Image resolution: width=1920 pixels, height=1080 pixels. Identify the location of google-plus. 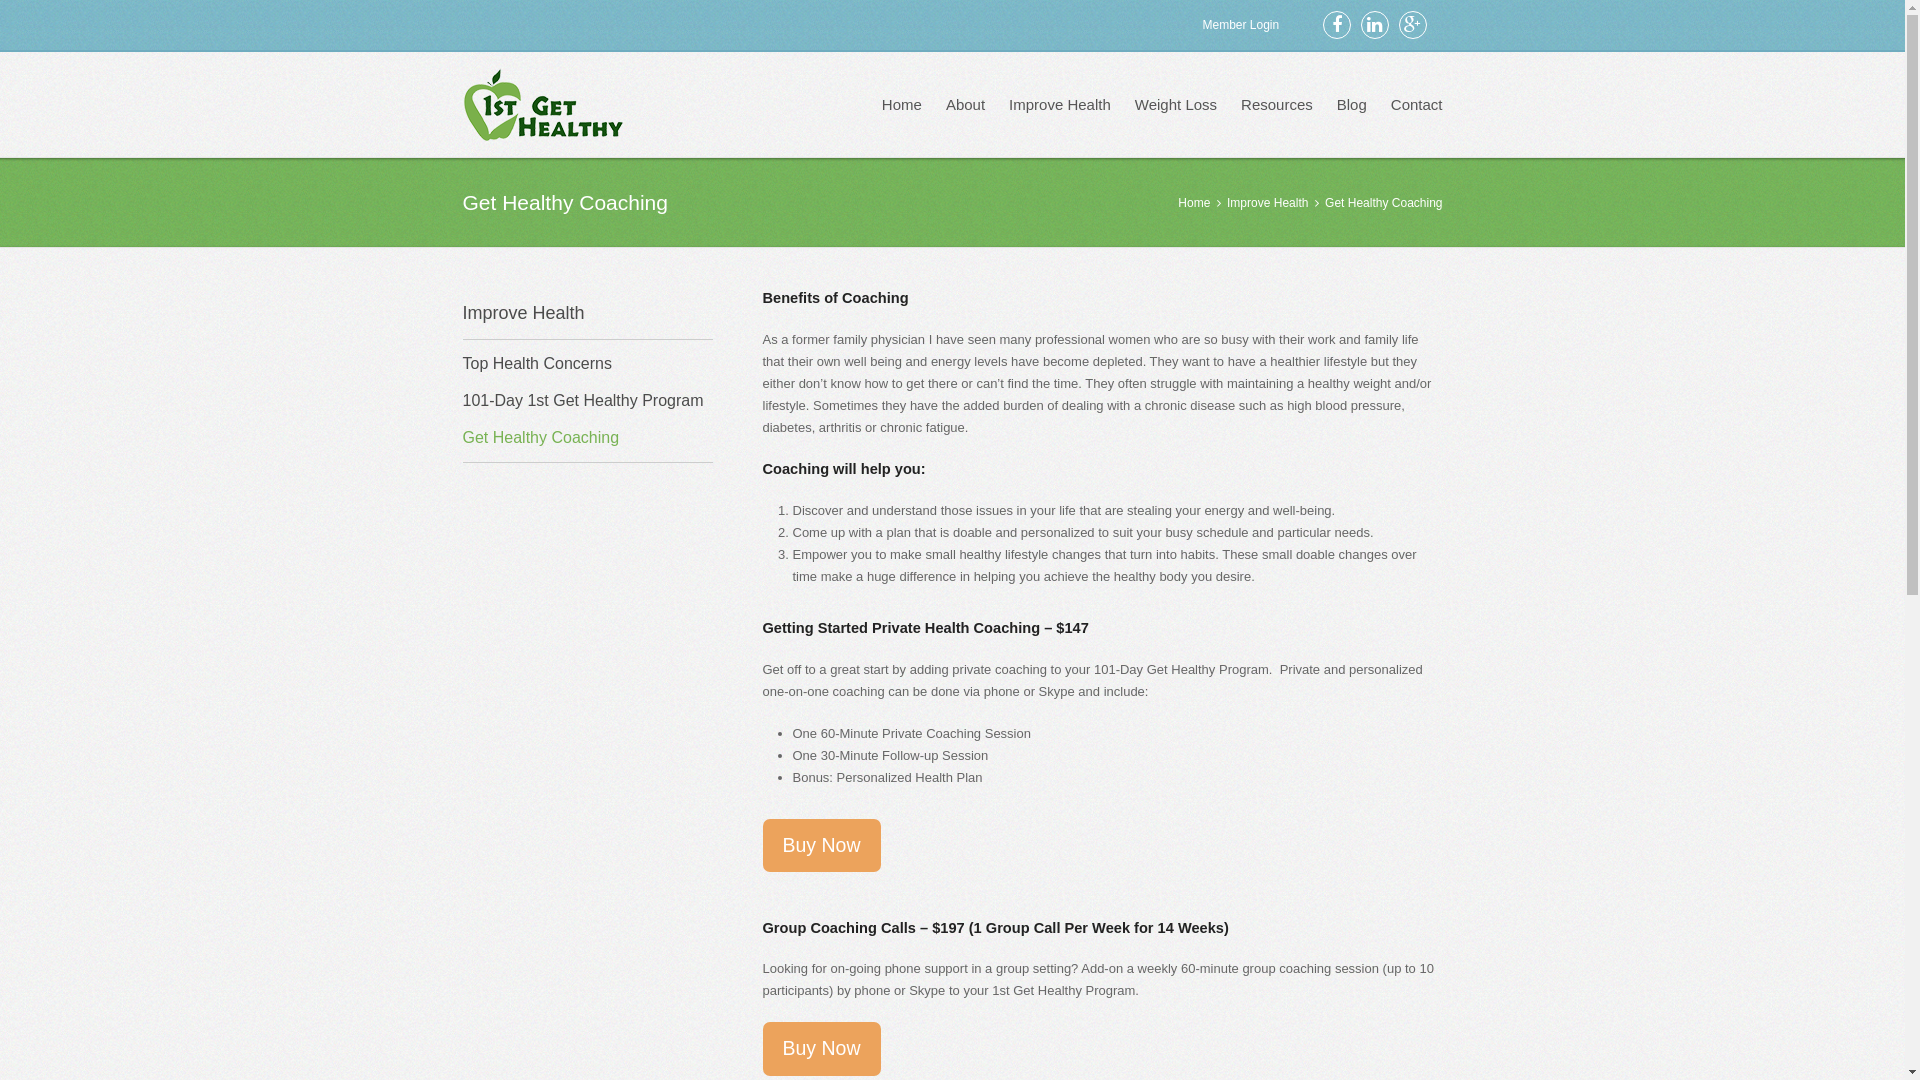
(1412, 25).